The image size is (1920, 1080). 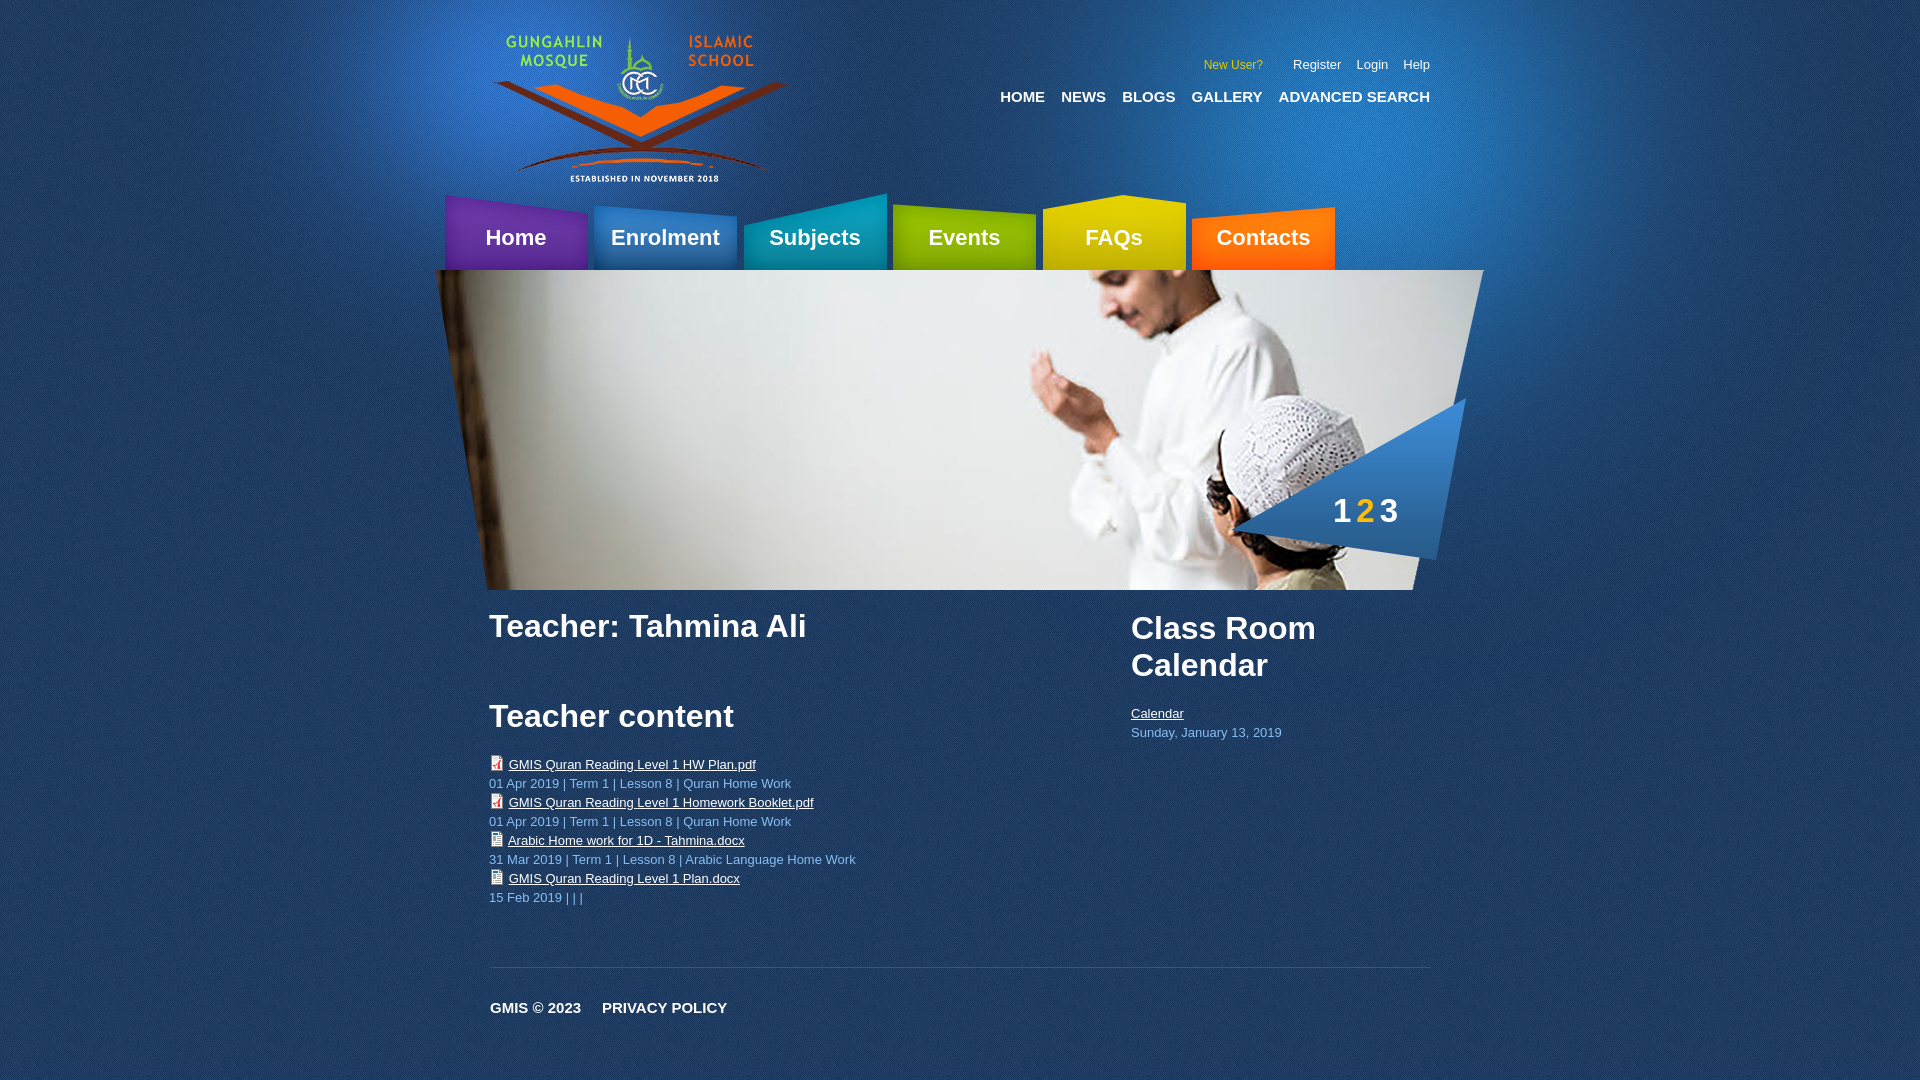 I want to click on Home, so click(x=644, y=110).